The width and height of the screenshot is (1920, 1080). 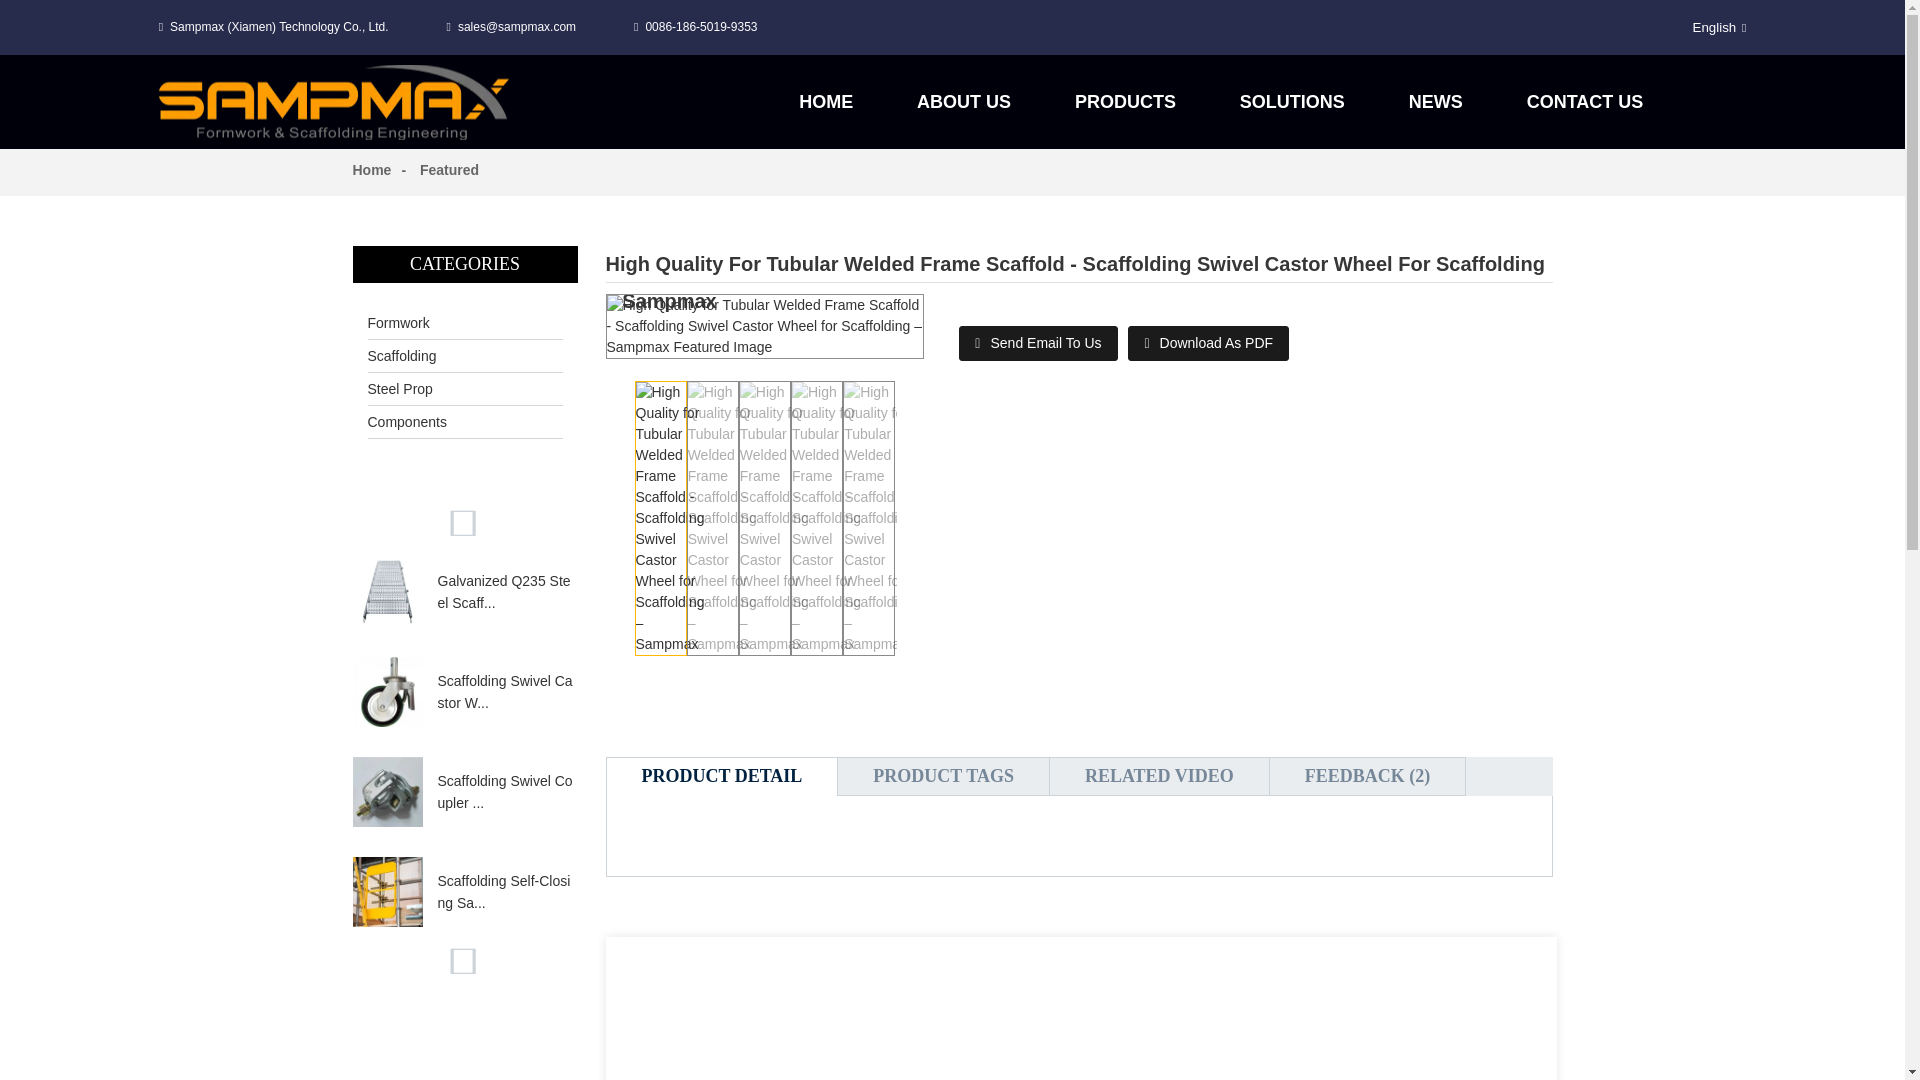 What do you see at coordinates (507, 692) in the screenshot?
I see `Scaffolding Swivel Castor W...` at bounding box center [507, 692].